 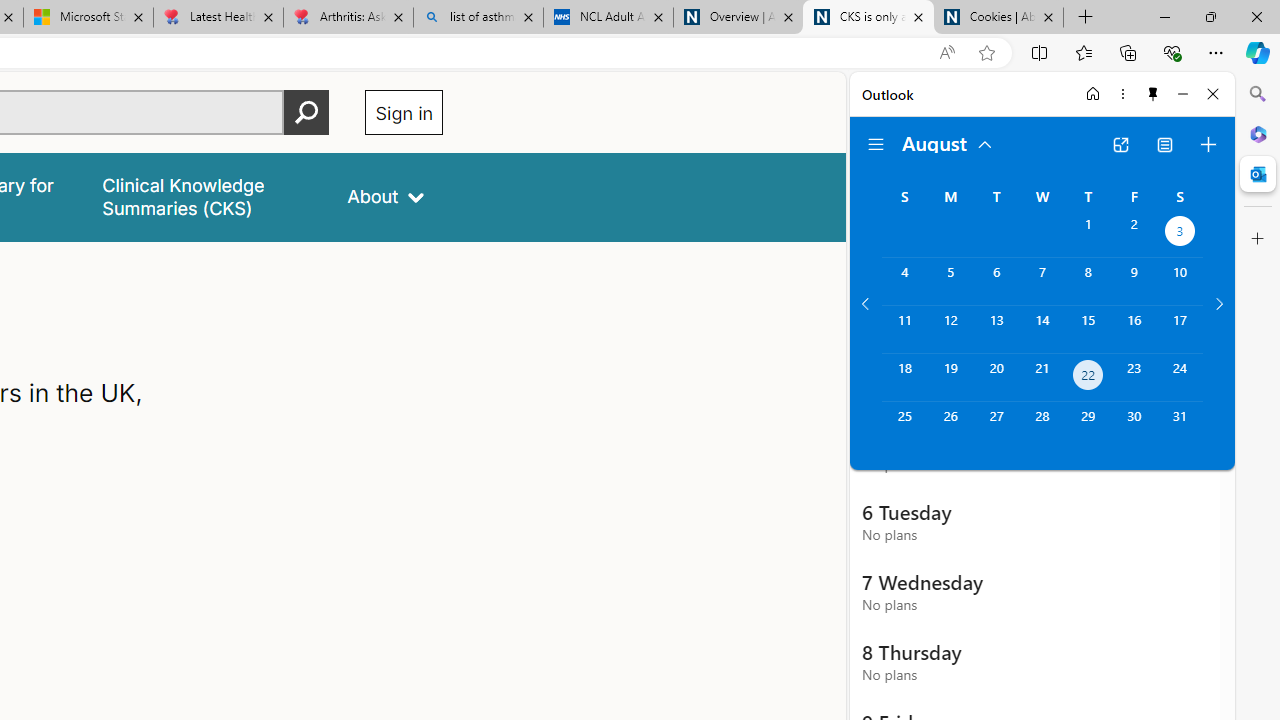 What do you see at coordinates (868, 18) in the screenshot?
I see `CKS is only available in the UK | NICE` at bounding box center [868, 18].